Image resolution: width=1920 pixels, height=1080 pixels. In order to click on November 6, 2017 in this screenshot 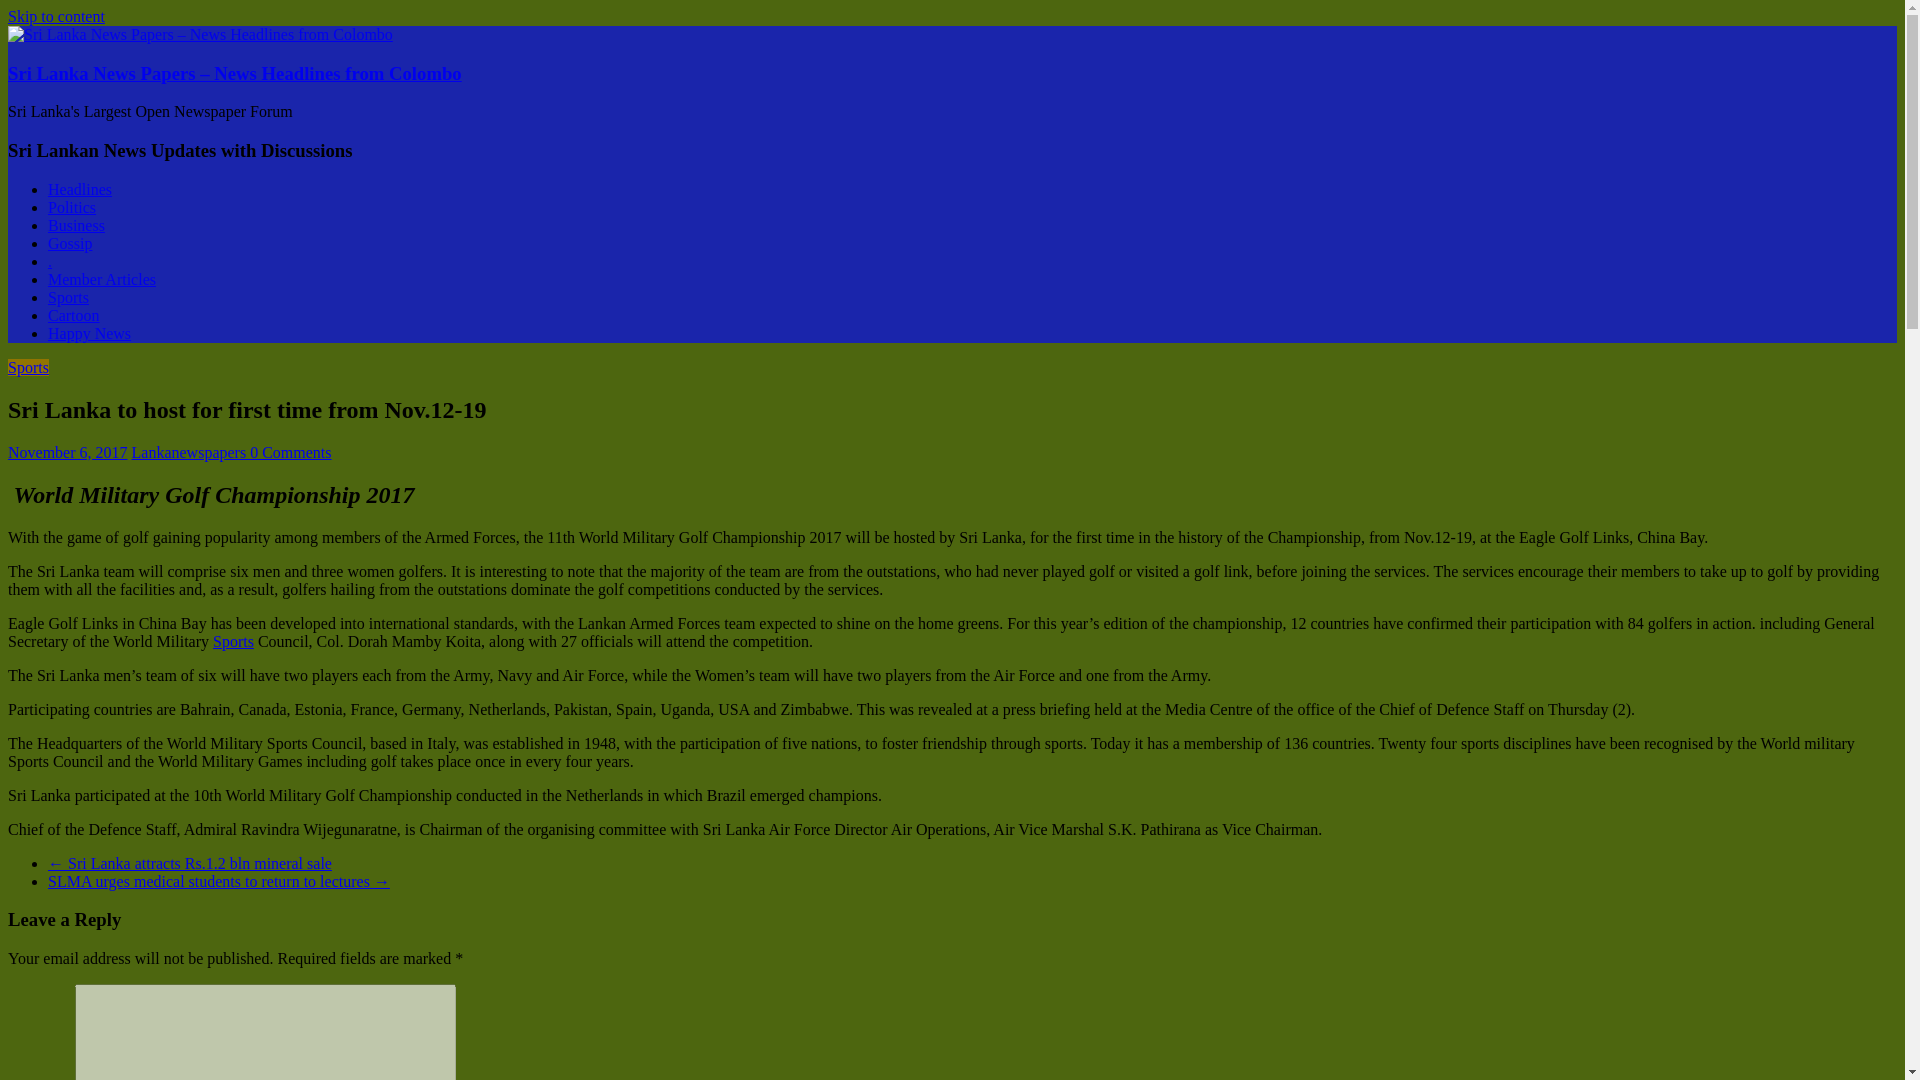, I will do `click(68, 452)`.